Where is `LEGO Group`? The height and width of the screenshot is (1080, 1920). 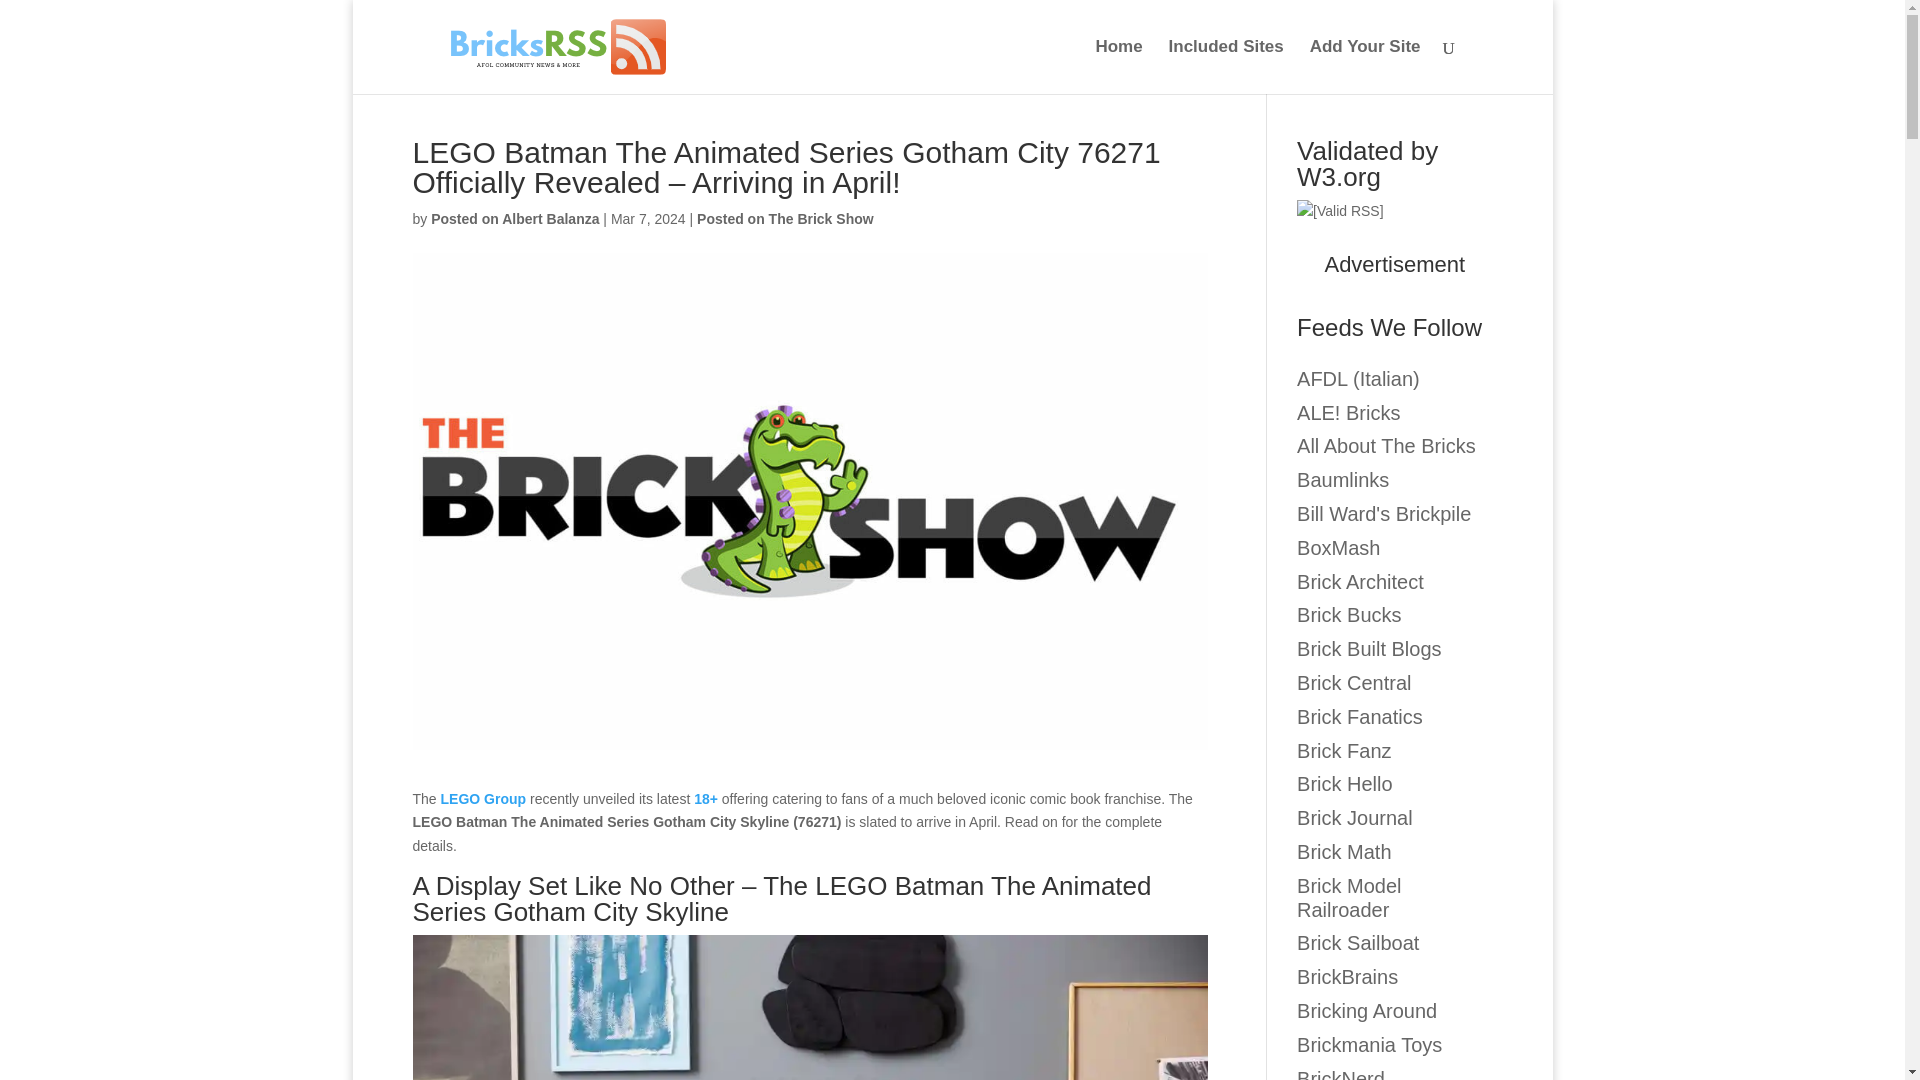 LEGO Group is located at coordinates (484, 798).